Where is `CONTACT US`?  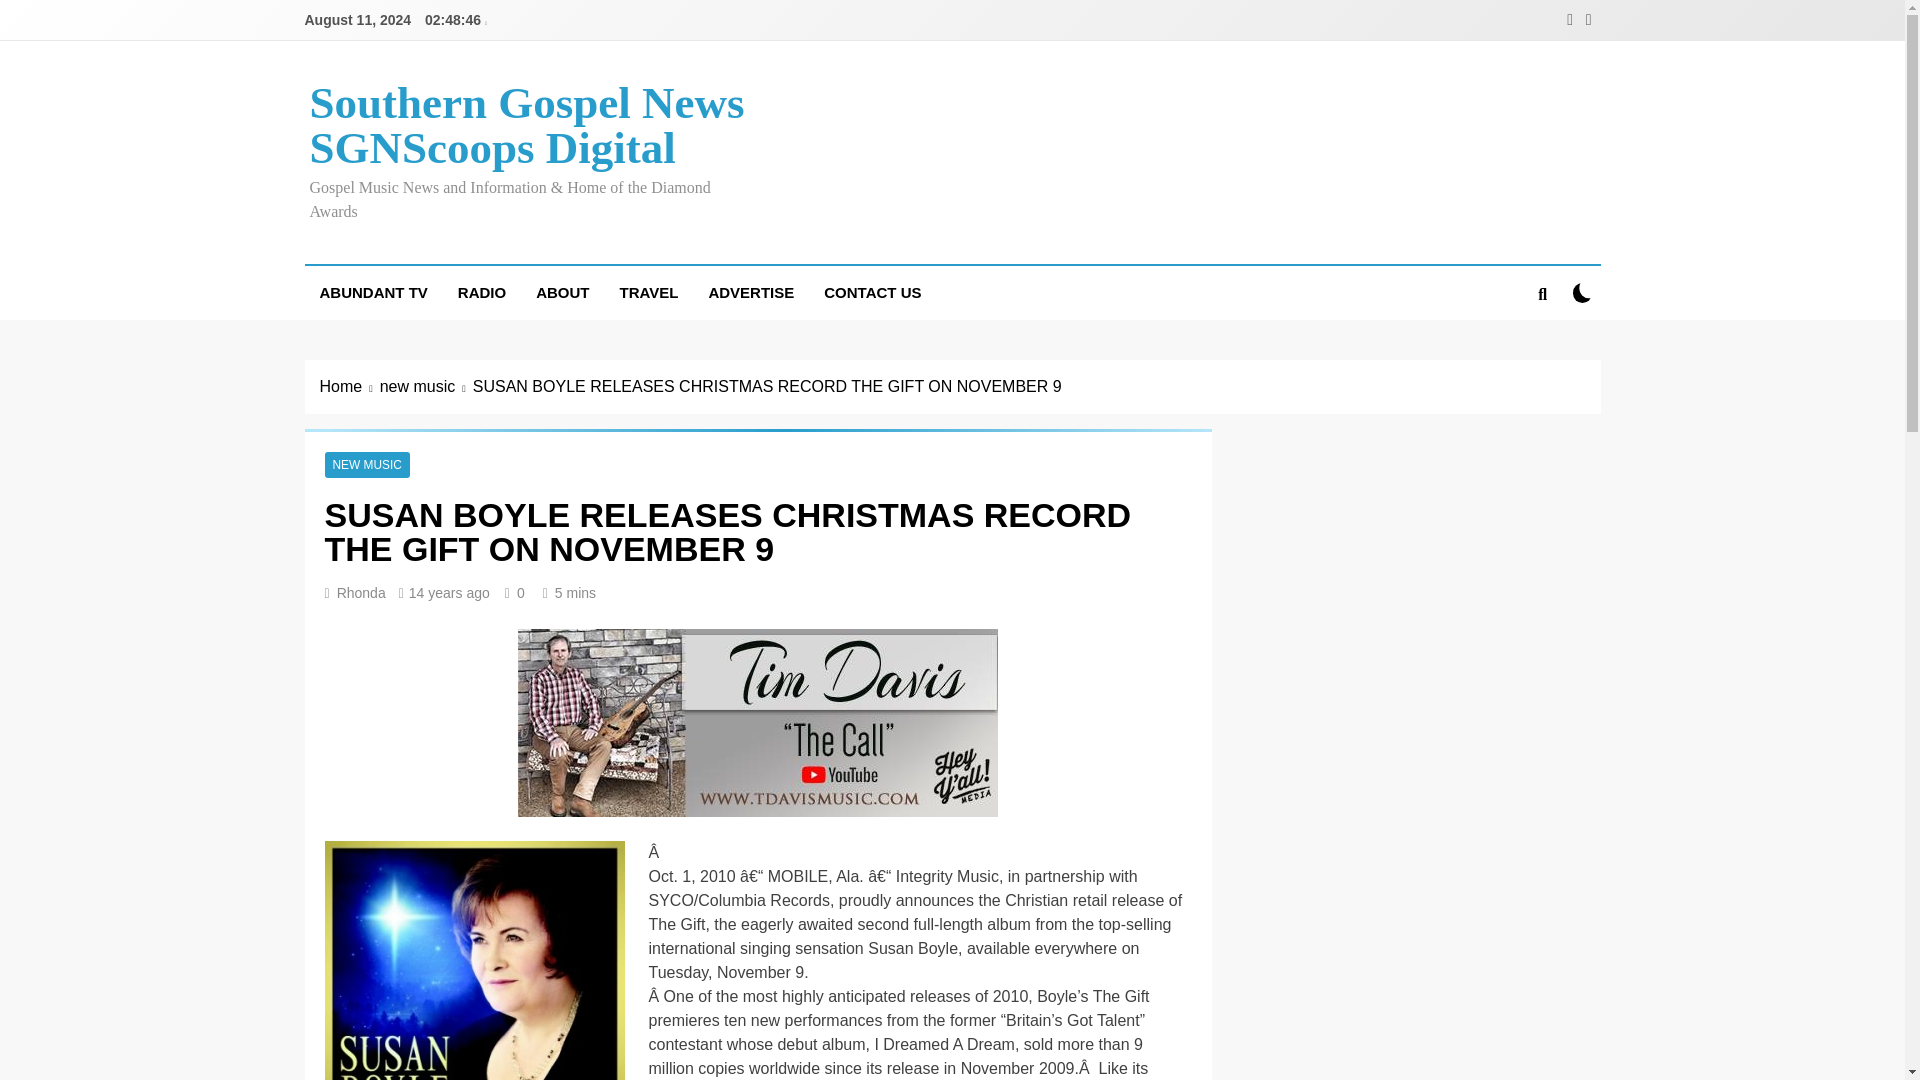 CONTACT US is located at coordinates (872, 292).